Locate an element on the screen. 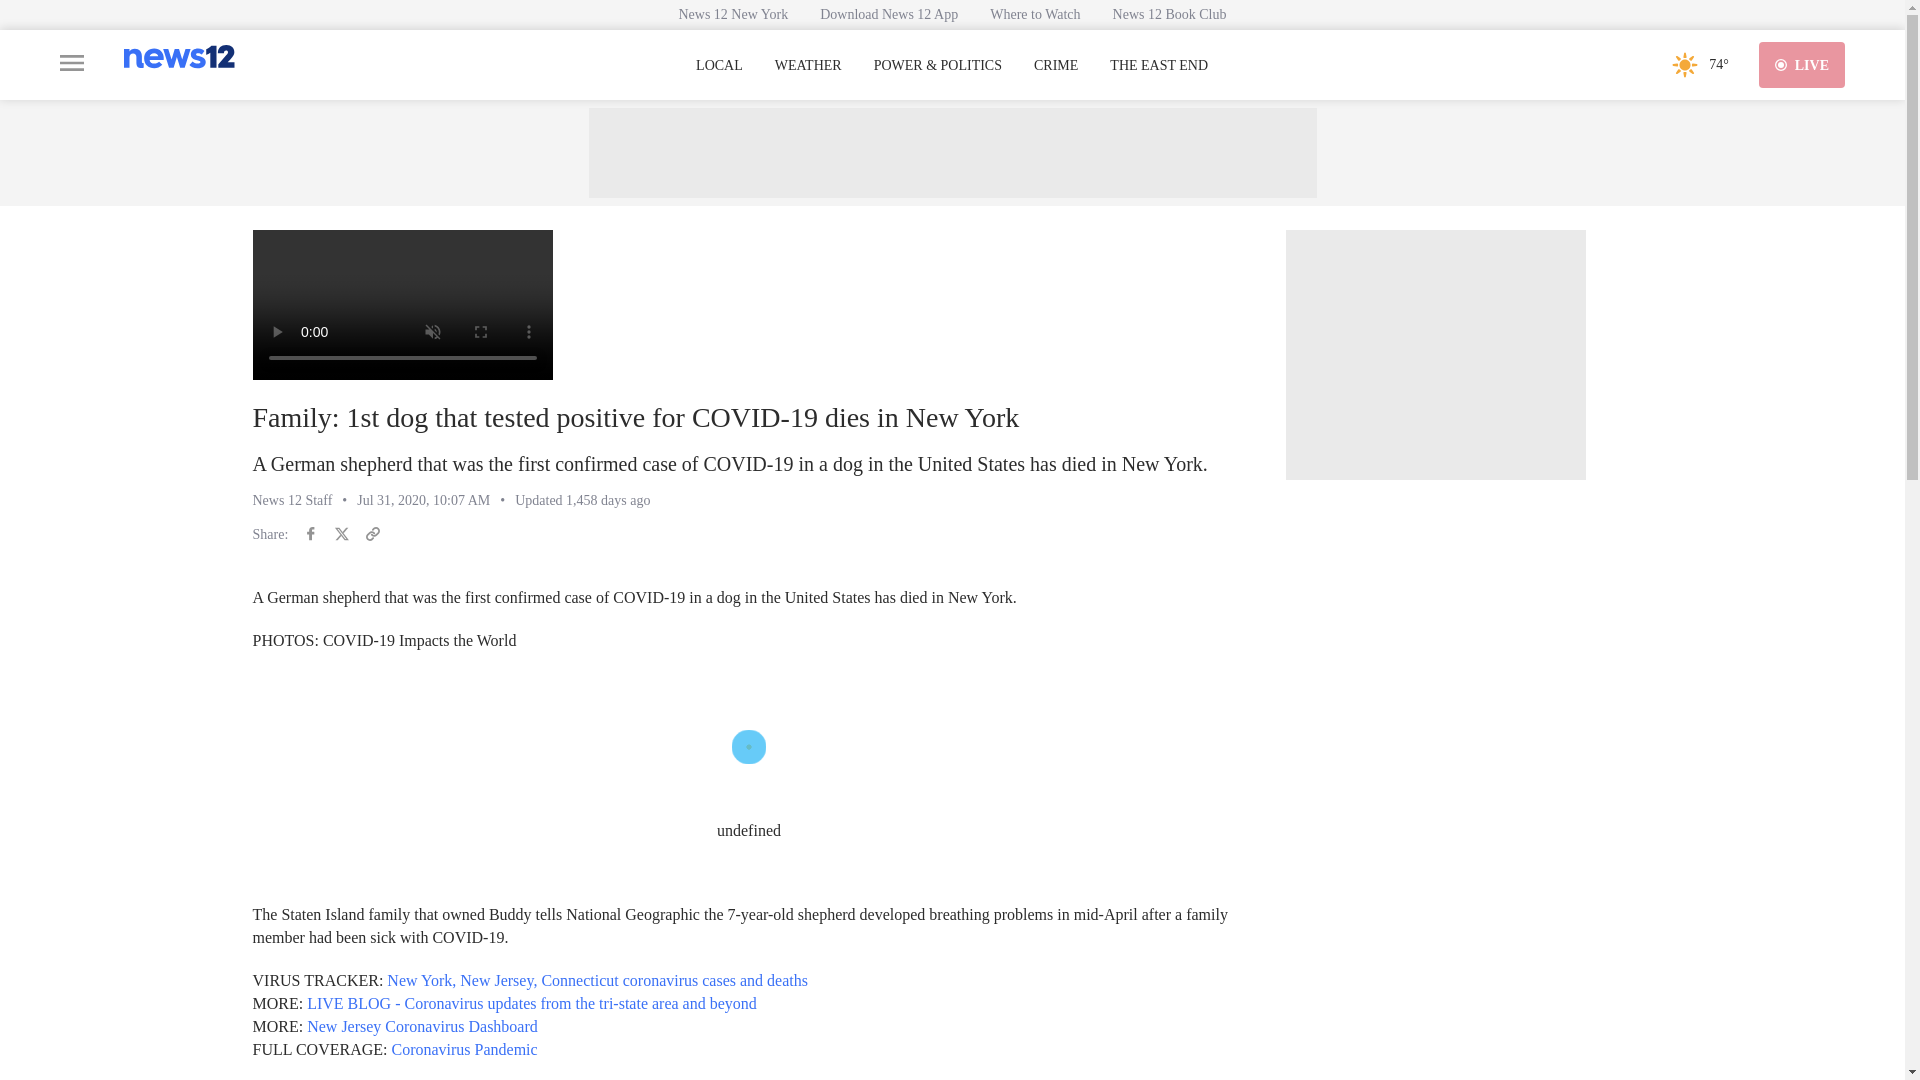  News 12 New York is located at coordinates (733, 14).